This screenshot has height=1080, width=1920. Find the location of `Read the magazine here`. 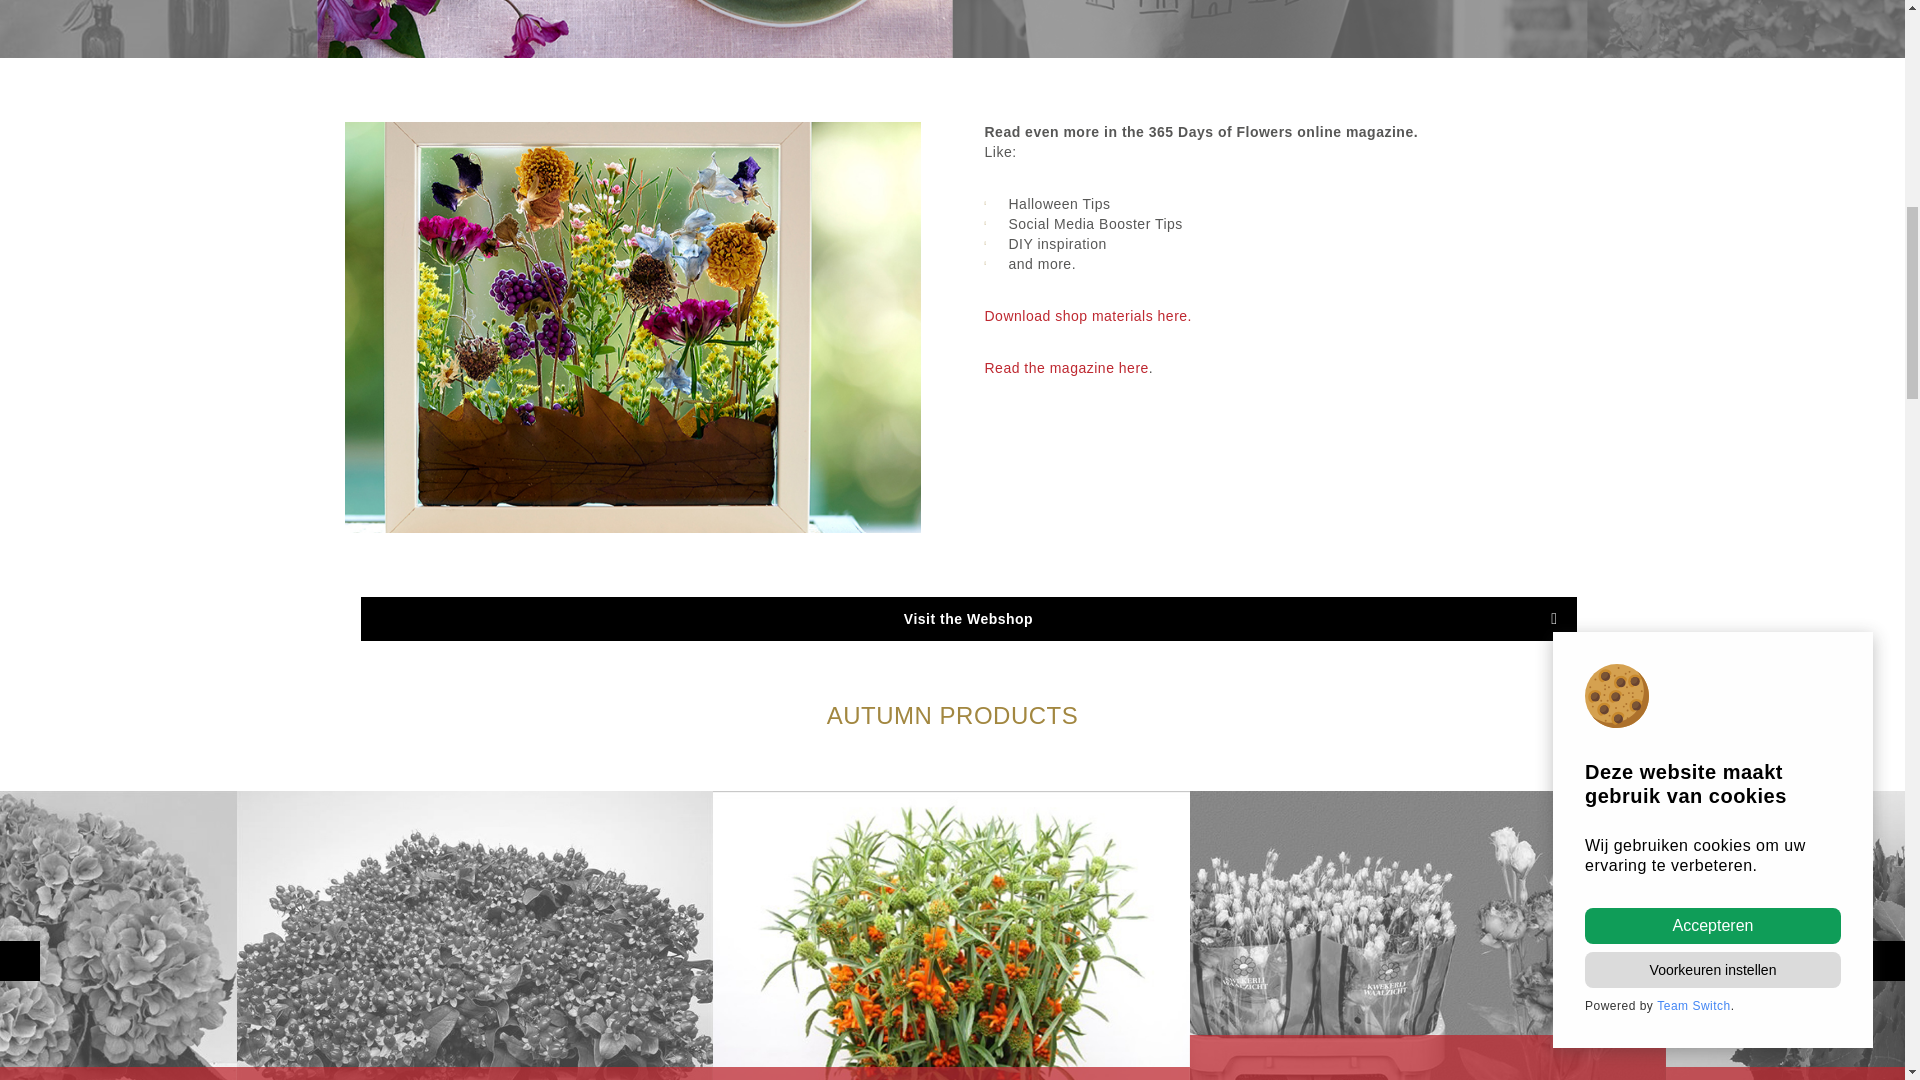

Read the magazine here is located at coordinates (1066, 368).